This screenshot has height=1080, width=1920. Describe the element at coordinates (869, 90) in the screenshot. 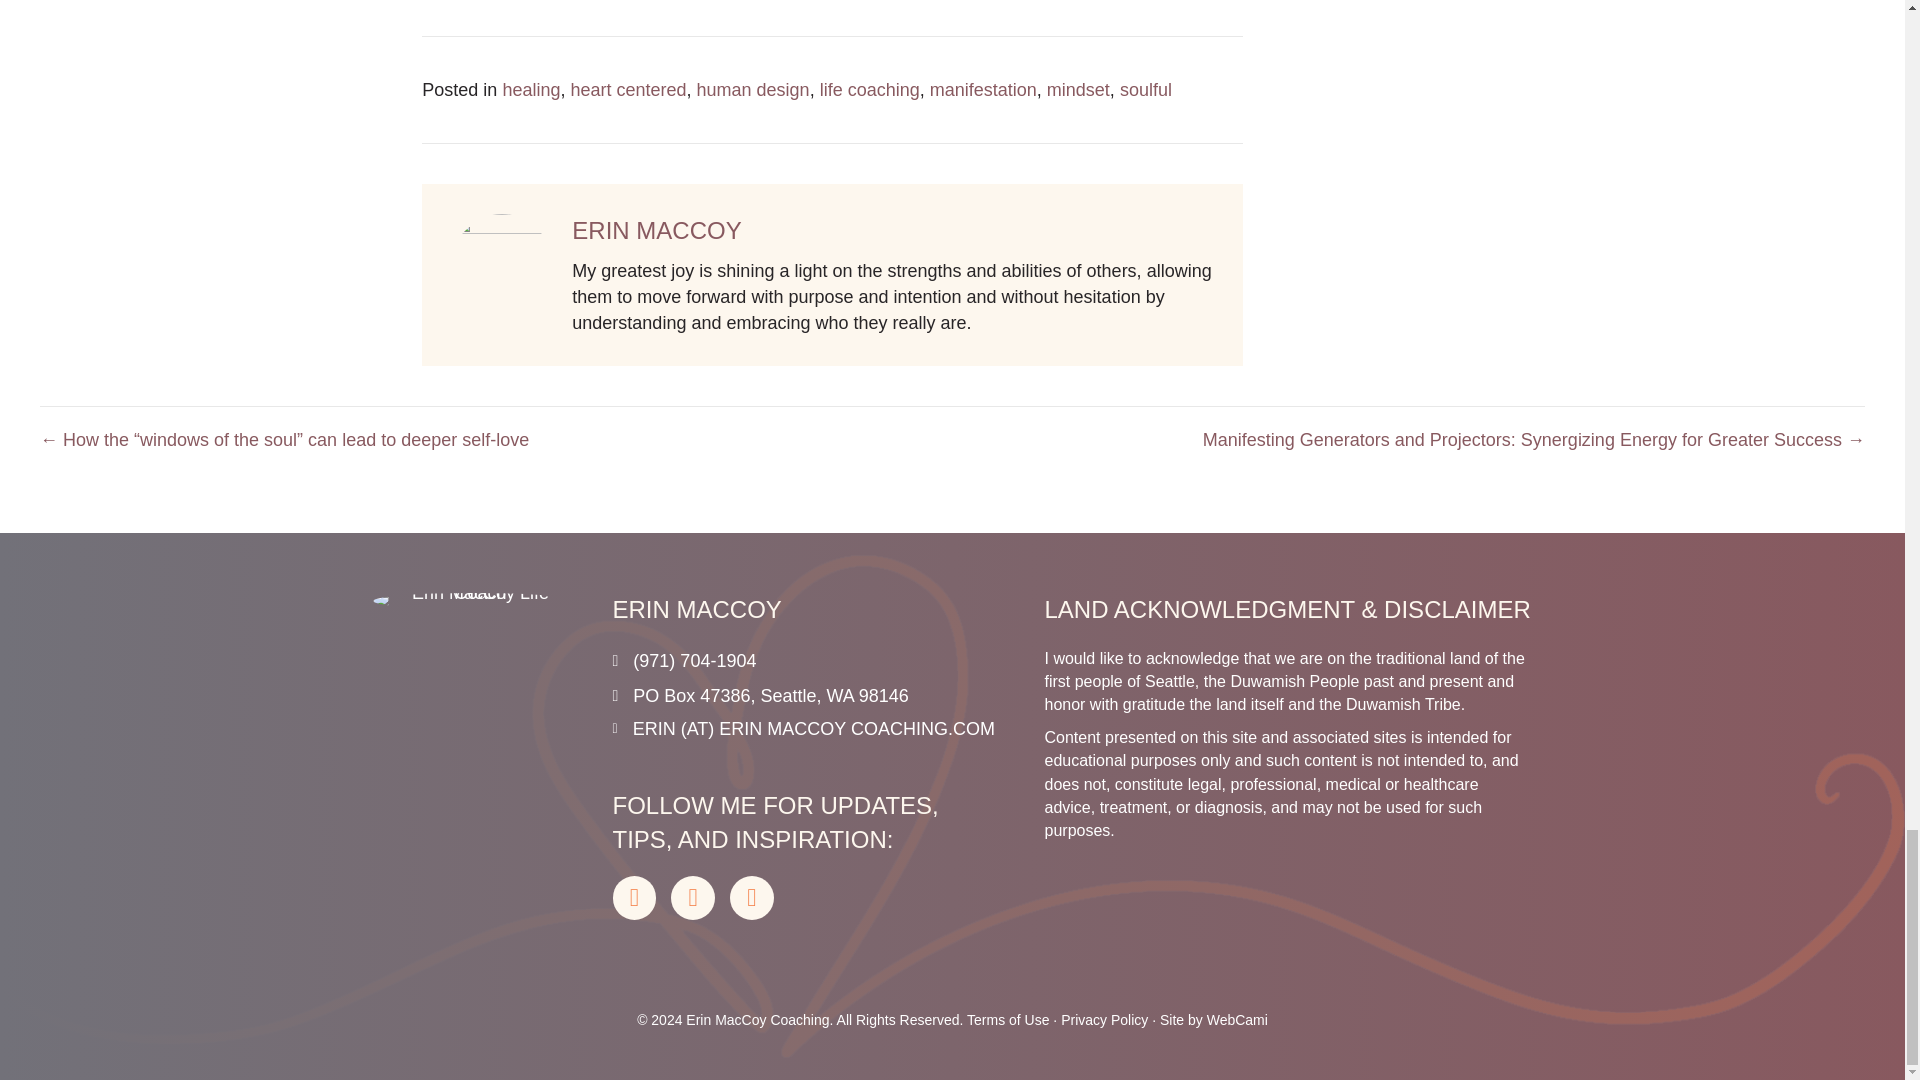

I see `life coaching` at that location.